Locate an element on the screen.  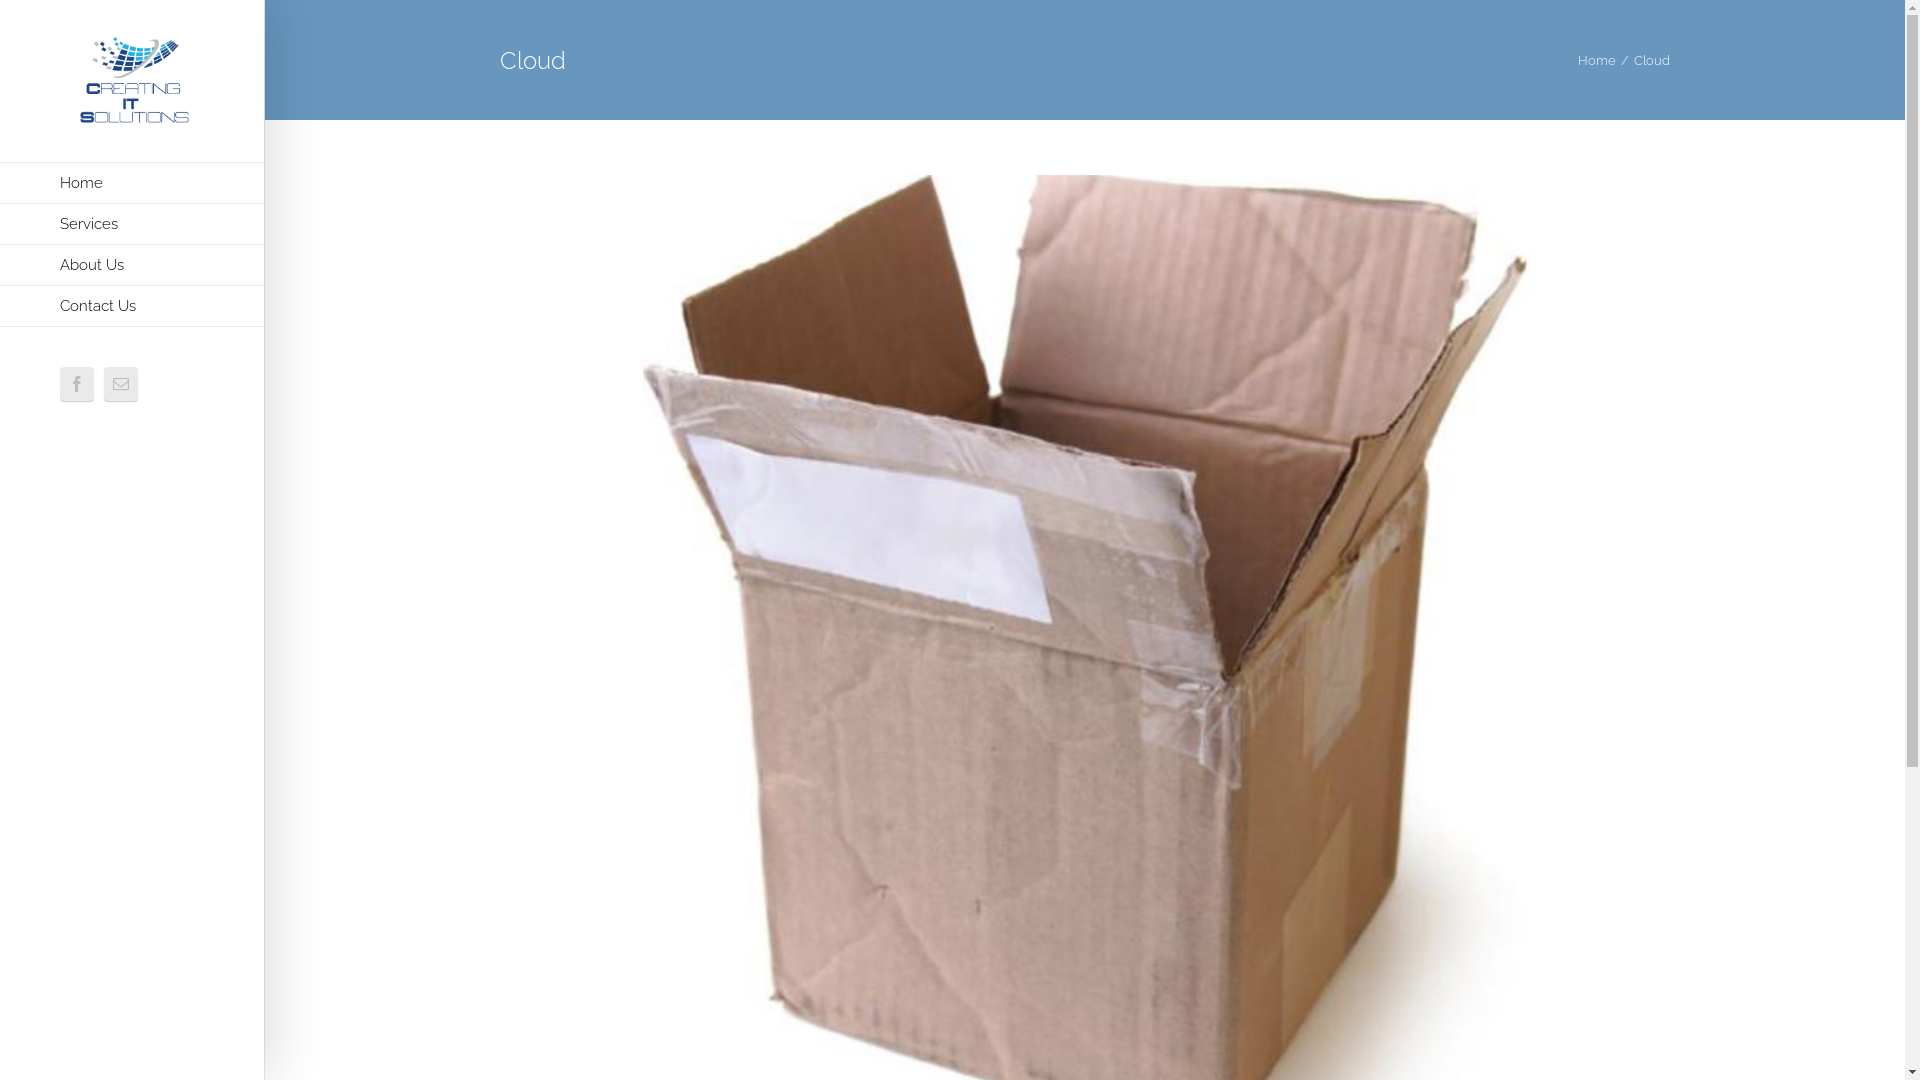
Contact Us is located at coordinates (132, 306).